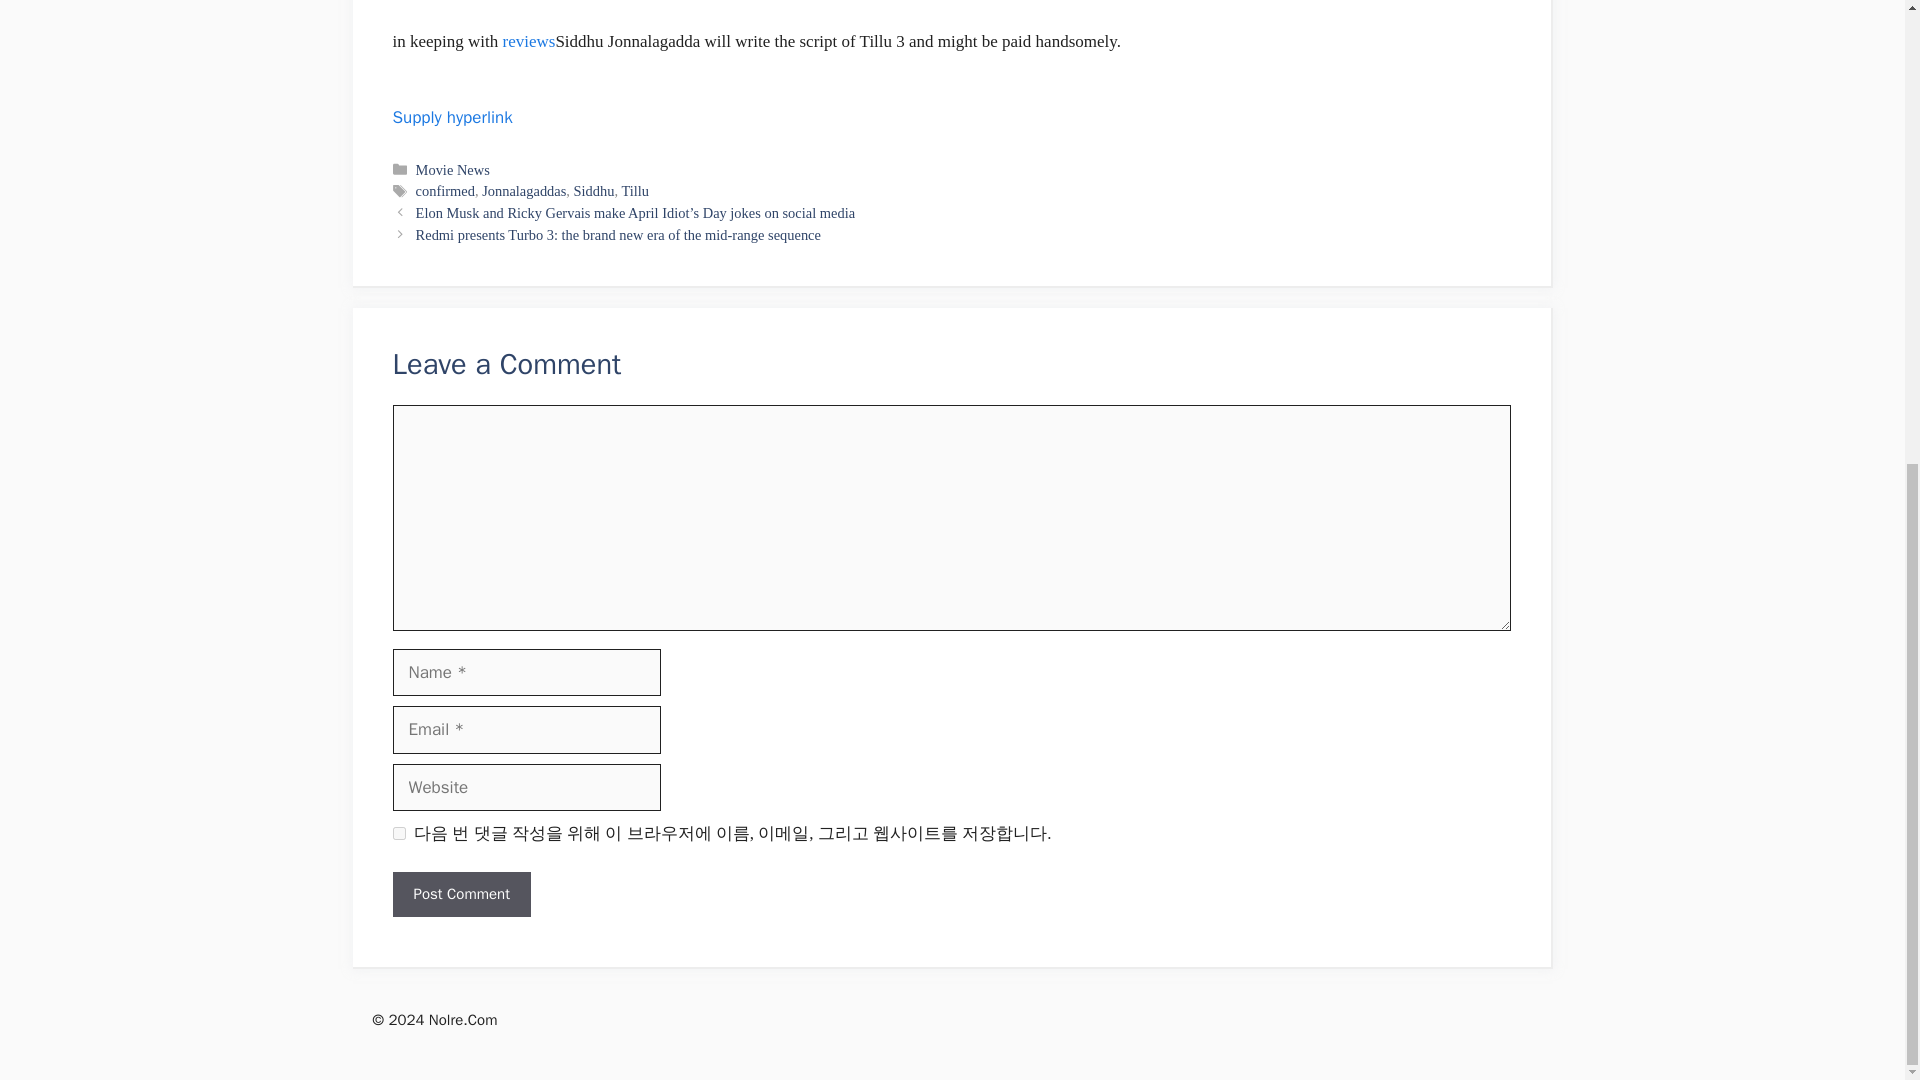 This screenshot has width=1920, height=1080. Describe the element at coordinates (460, 894) in the screenshot. I see `Post Comment` at that location.